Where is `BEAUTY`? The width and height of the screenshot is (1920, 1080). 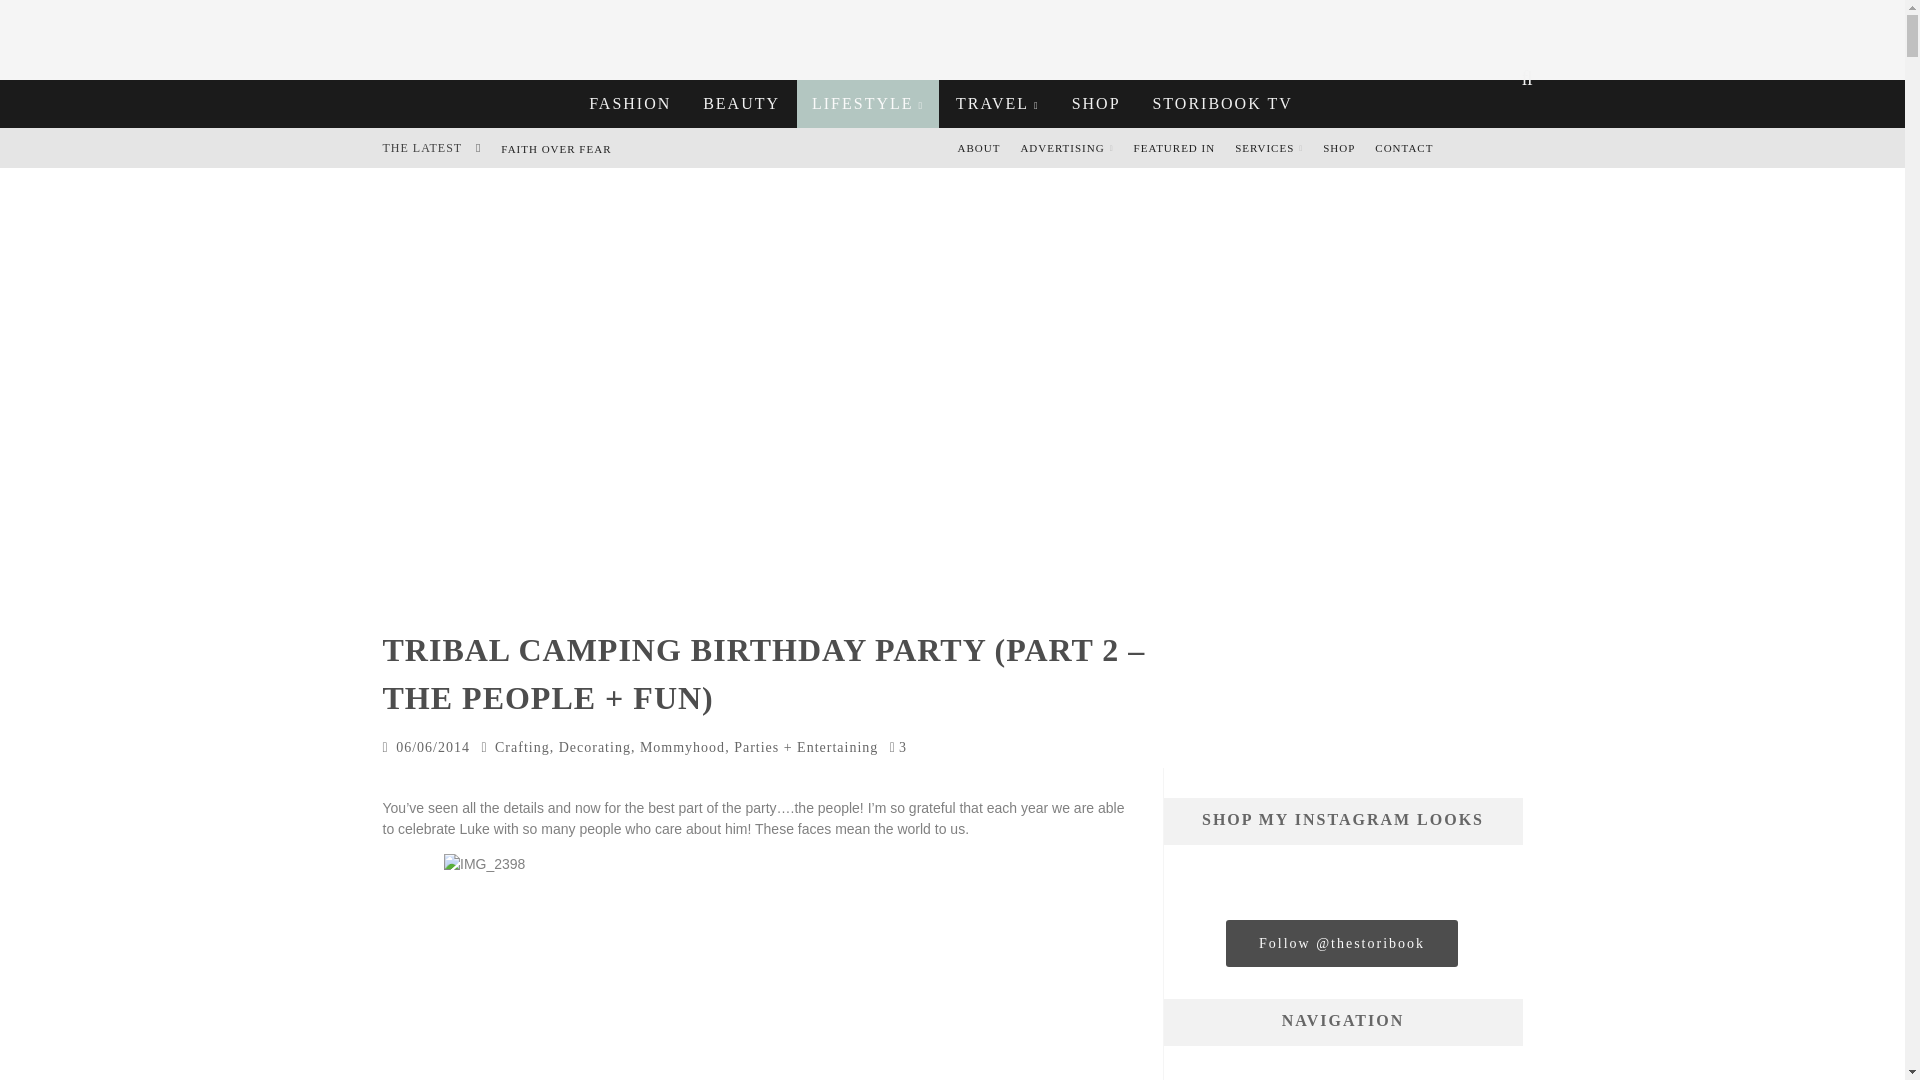 BEAUTY is located at coordinates (740, 104).